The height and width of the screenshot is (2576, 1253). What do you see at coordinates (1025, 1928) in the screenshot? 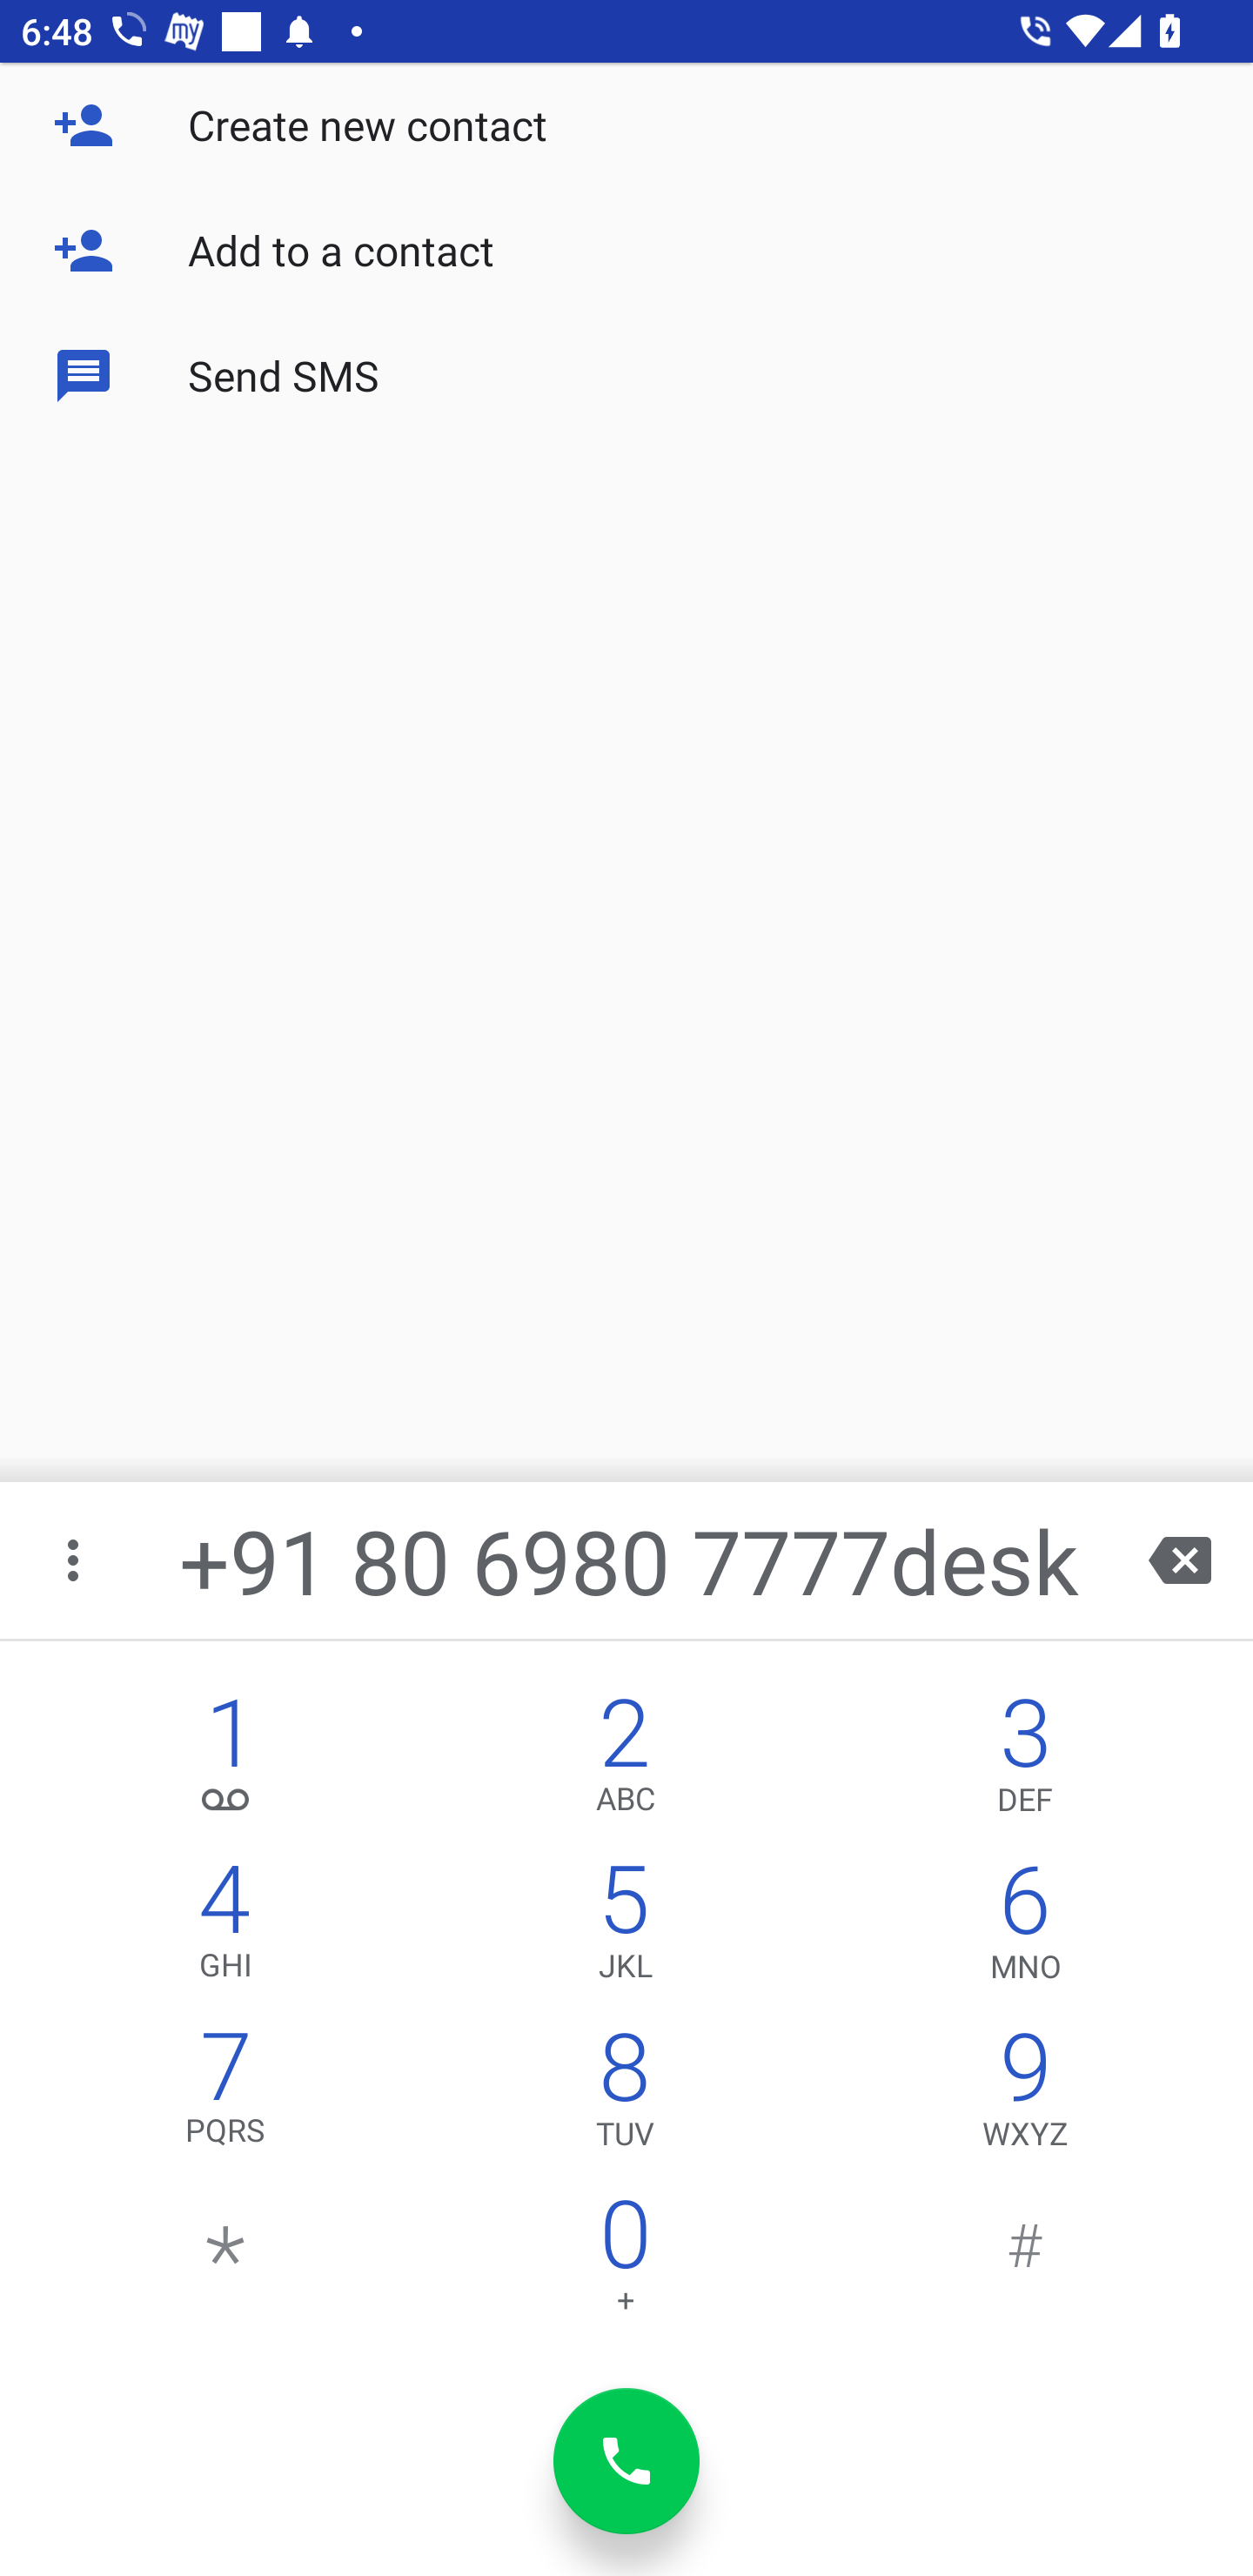
I see `6,MNO 6 MNO` at bounding box center [1025, 1928].